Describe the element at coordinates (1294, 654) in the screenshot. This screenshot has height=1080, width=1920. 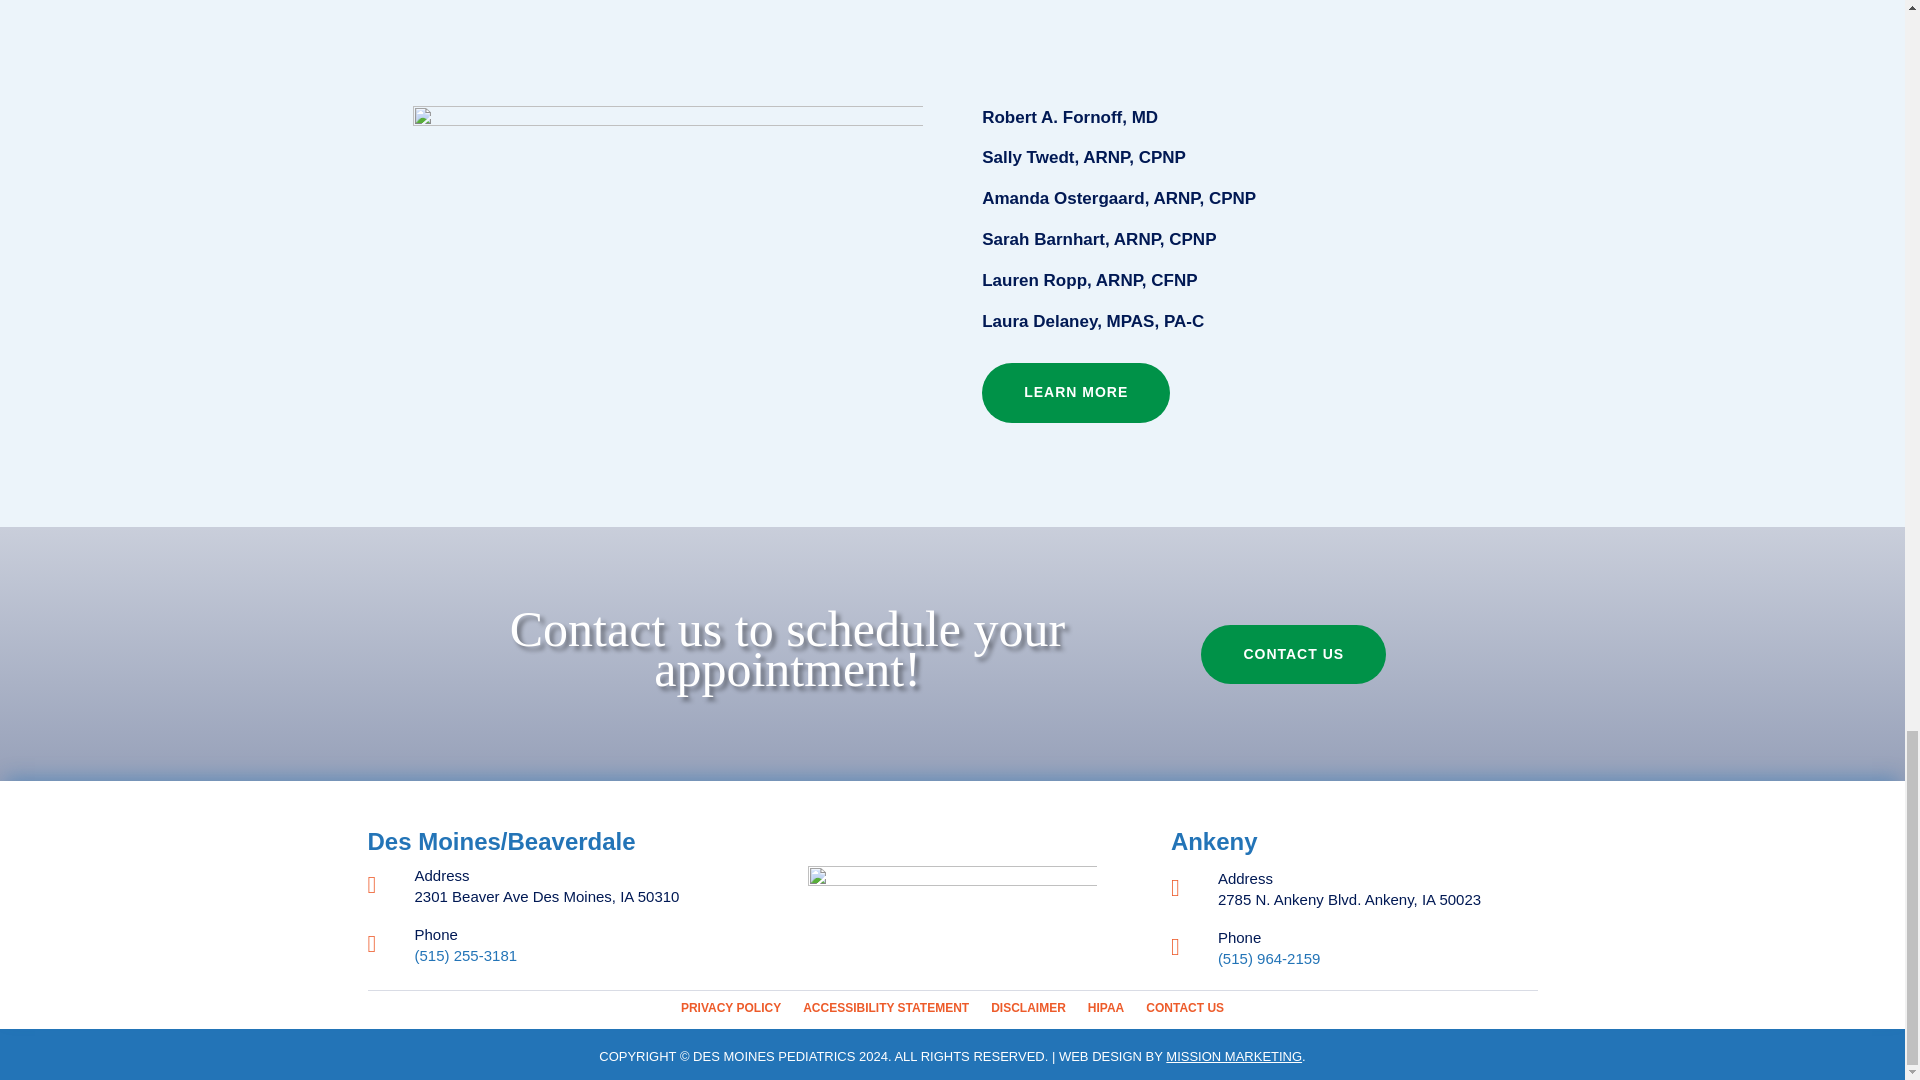
I see `CONTACT US` at that location.